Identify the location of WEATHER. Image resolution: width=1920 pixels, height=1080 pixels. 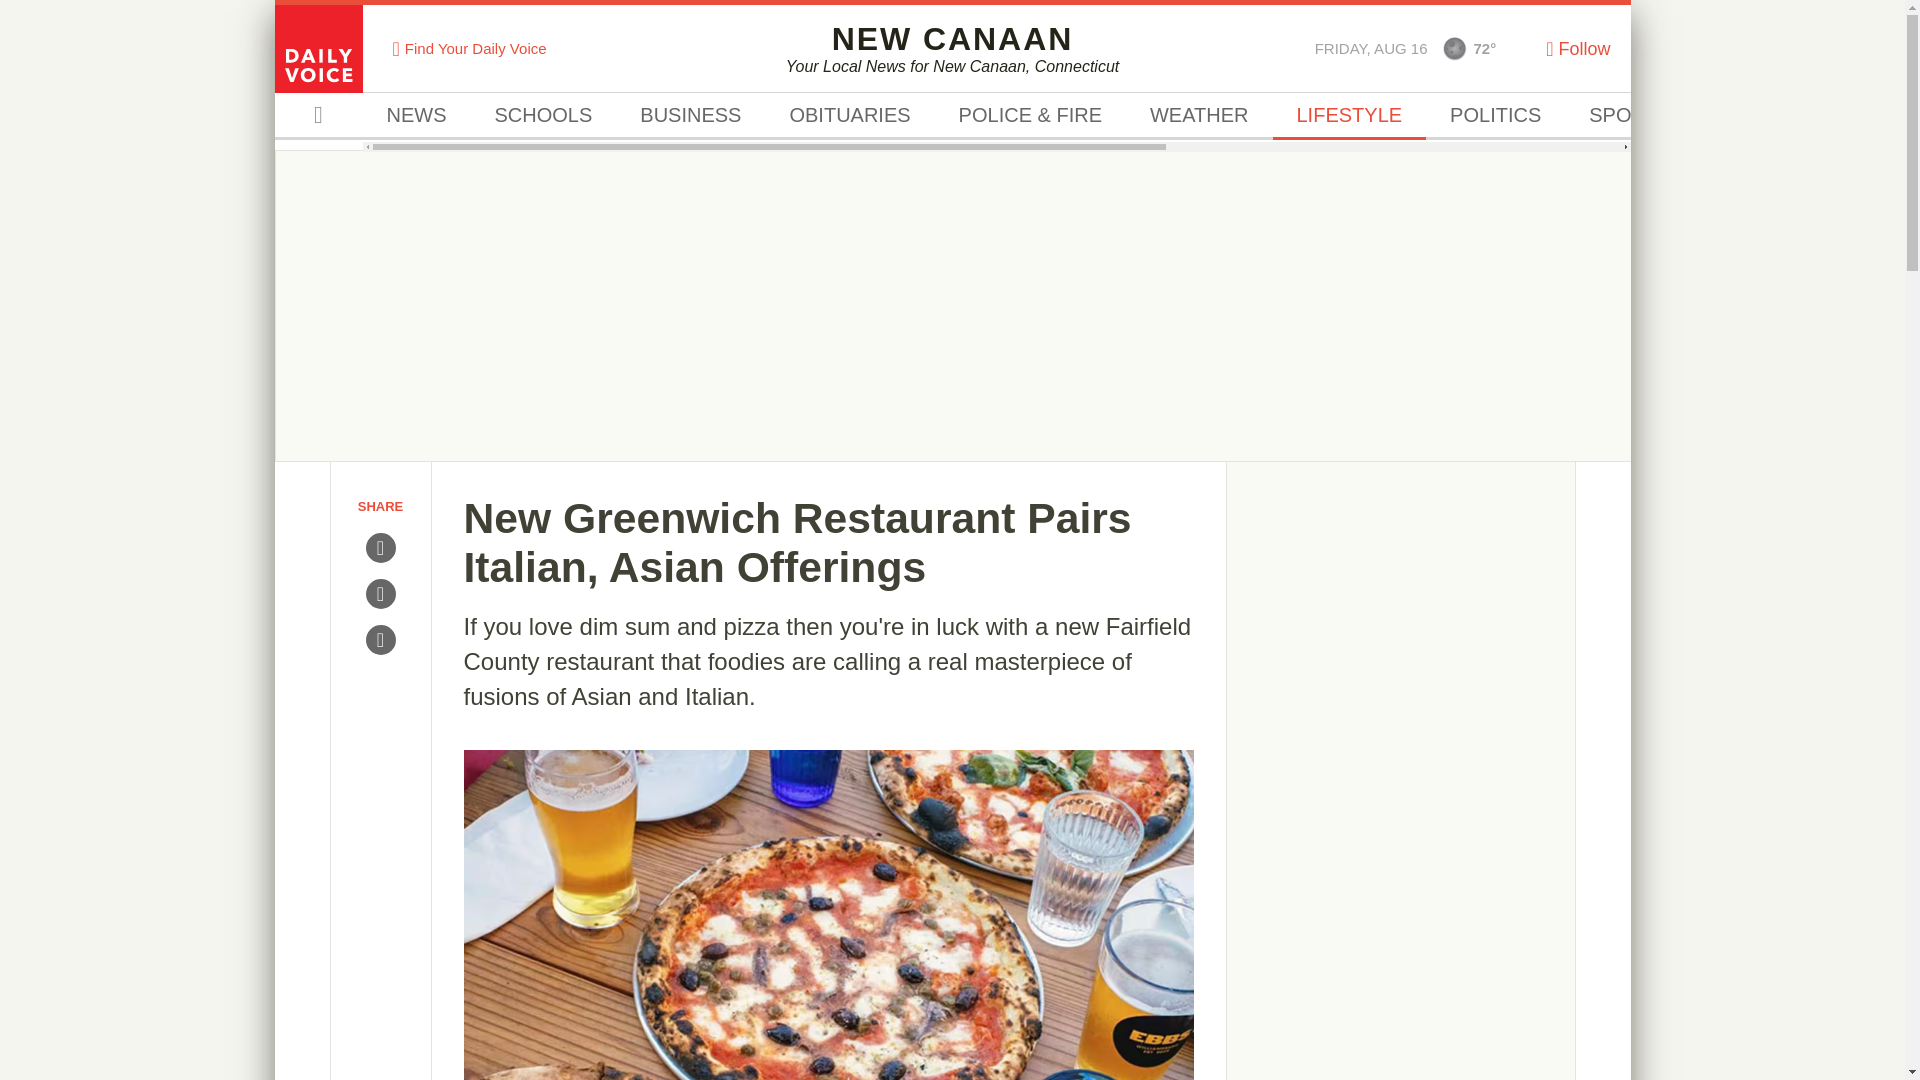
(1630, 116).